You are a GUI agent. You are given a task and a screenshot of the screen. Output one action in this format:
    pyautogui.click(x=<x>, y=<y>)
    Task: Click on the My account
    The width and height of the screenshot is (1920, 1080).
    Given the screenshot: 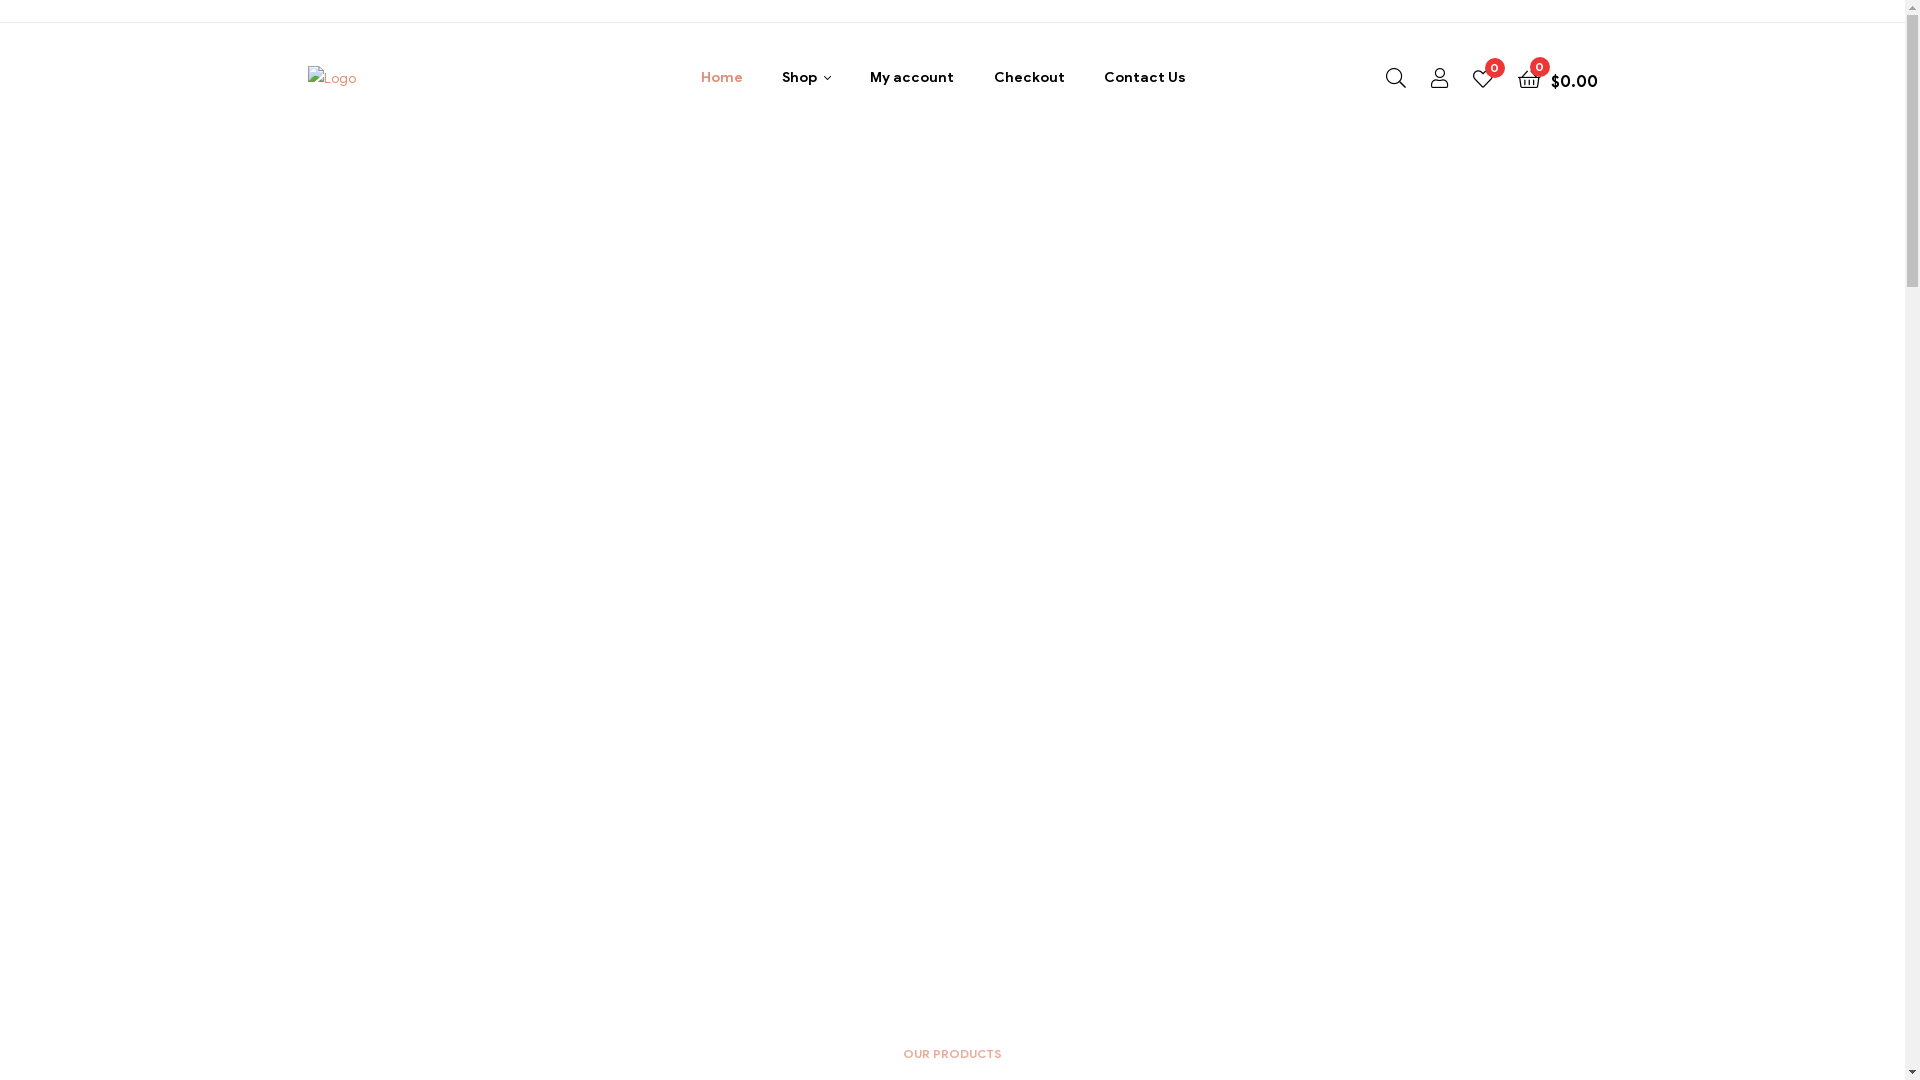 What is the action you would take?
    pyautogui.click(x=912, y=78)
    